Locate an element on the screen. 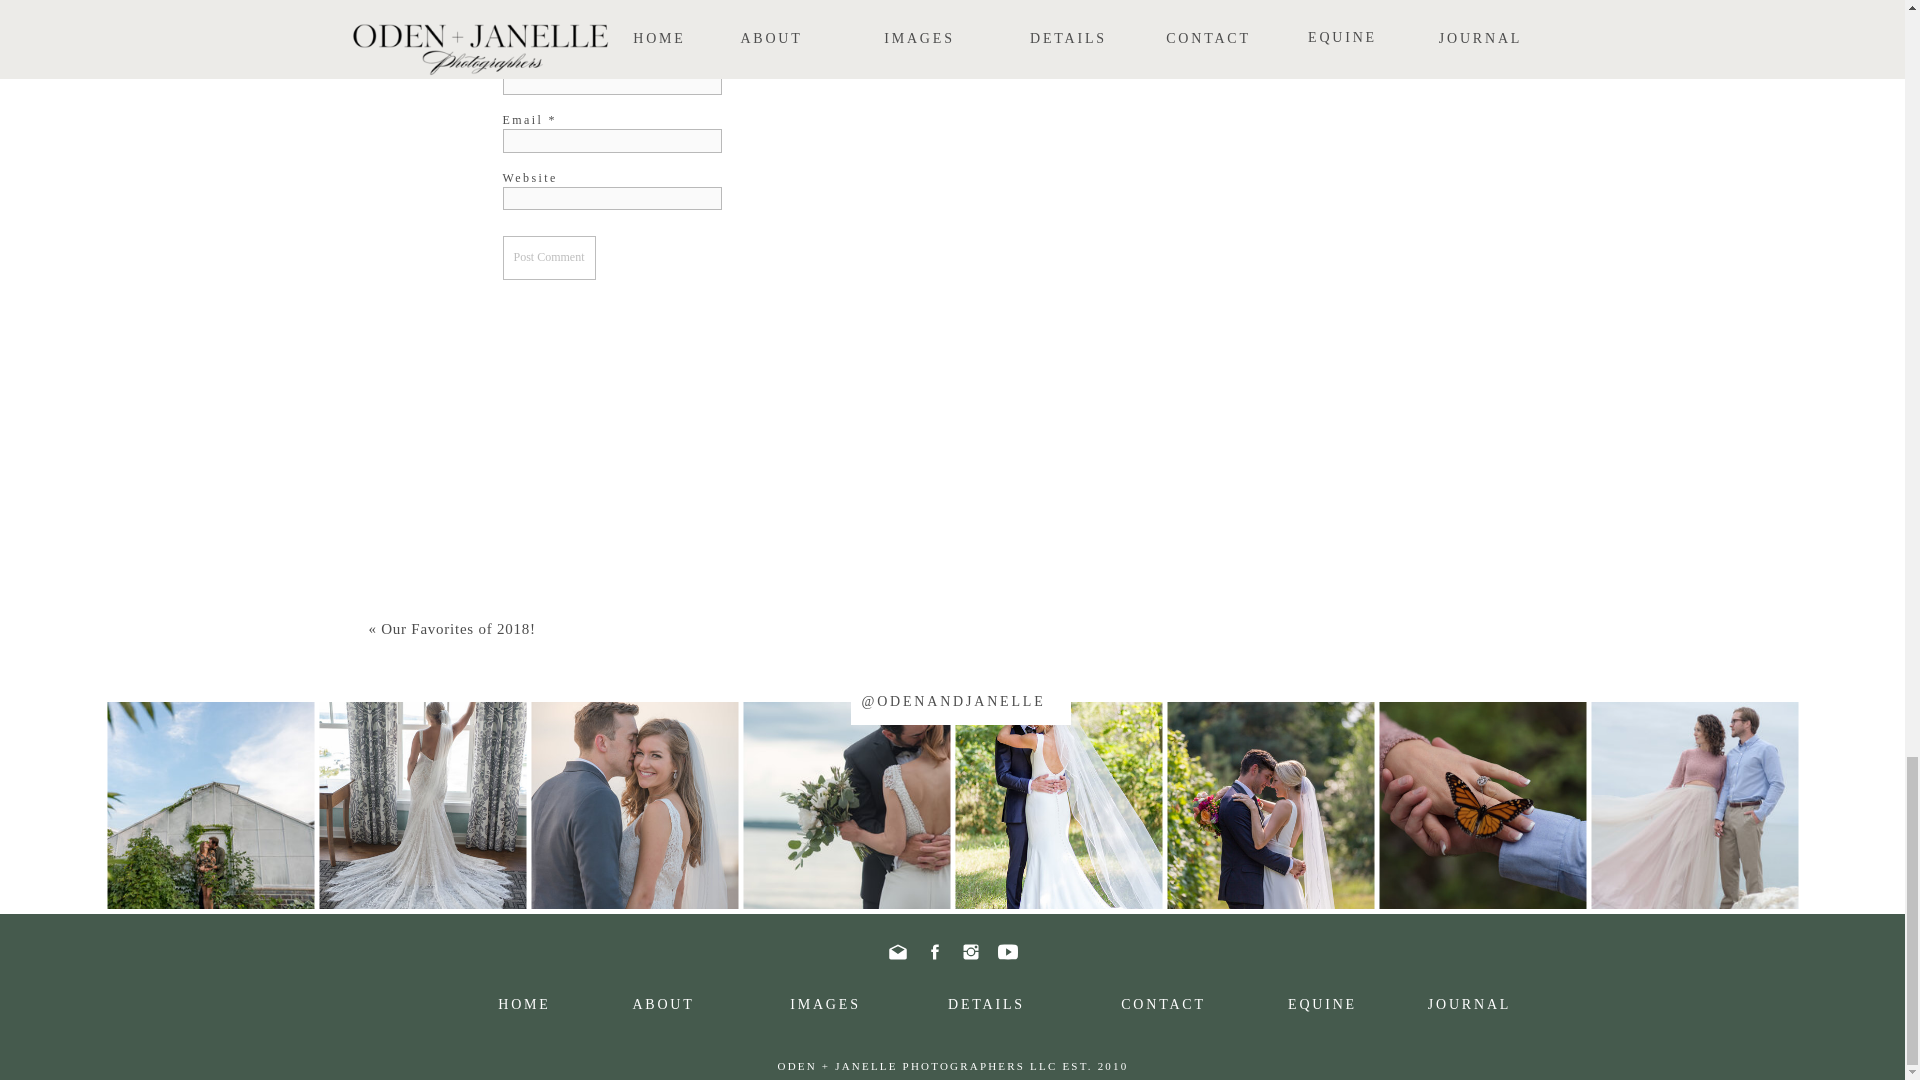 The width and height of the screenshot is (1920, 1080). IMAGES is located at coordinates (826, 1006).